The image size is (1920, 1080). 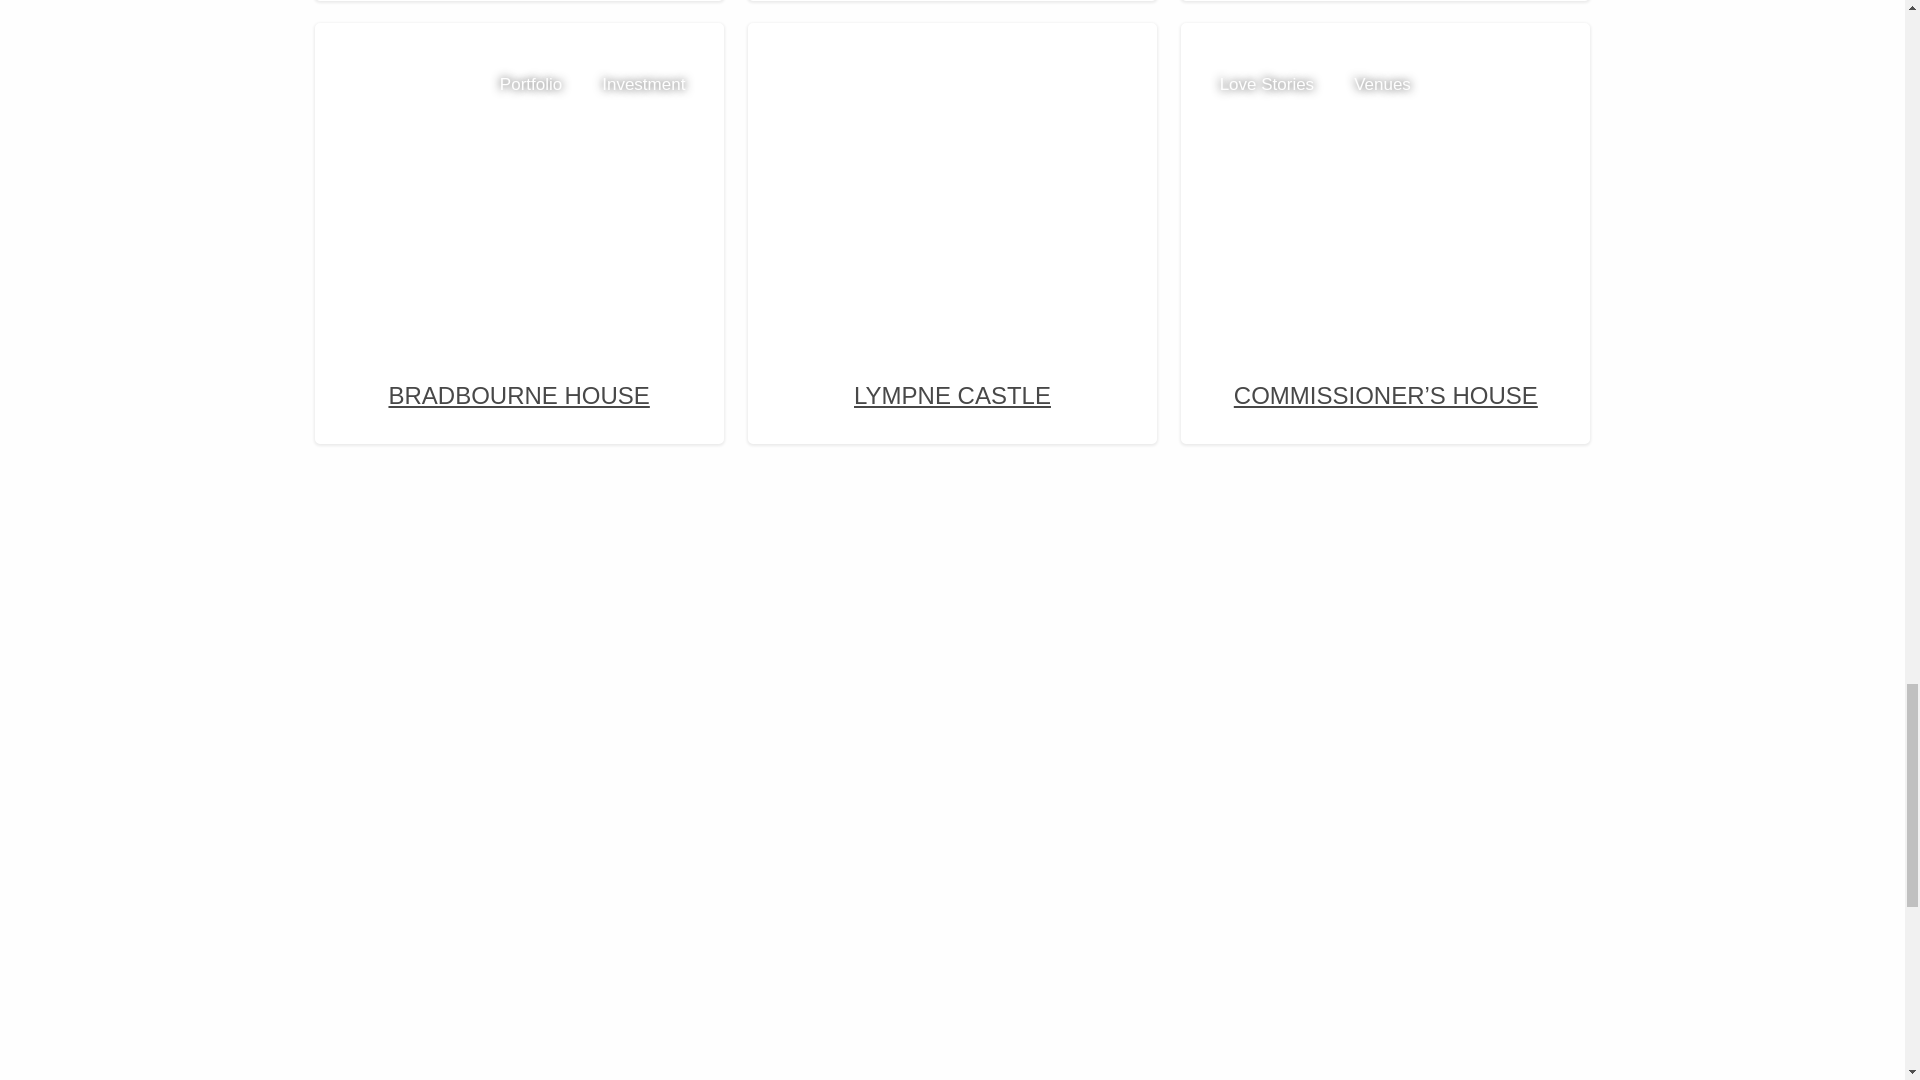 What do you see at coordinates (952, 228) in the screenshot?
I see `LYMPNE CASTLE` at bounding box center [952, 228].